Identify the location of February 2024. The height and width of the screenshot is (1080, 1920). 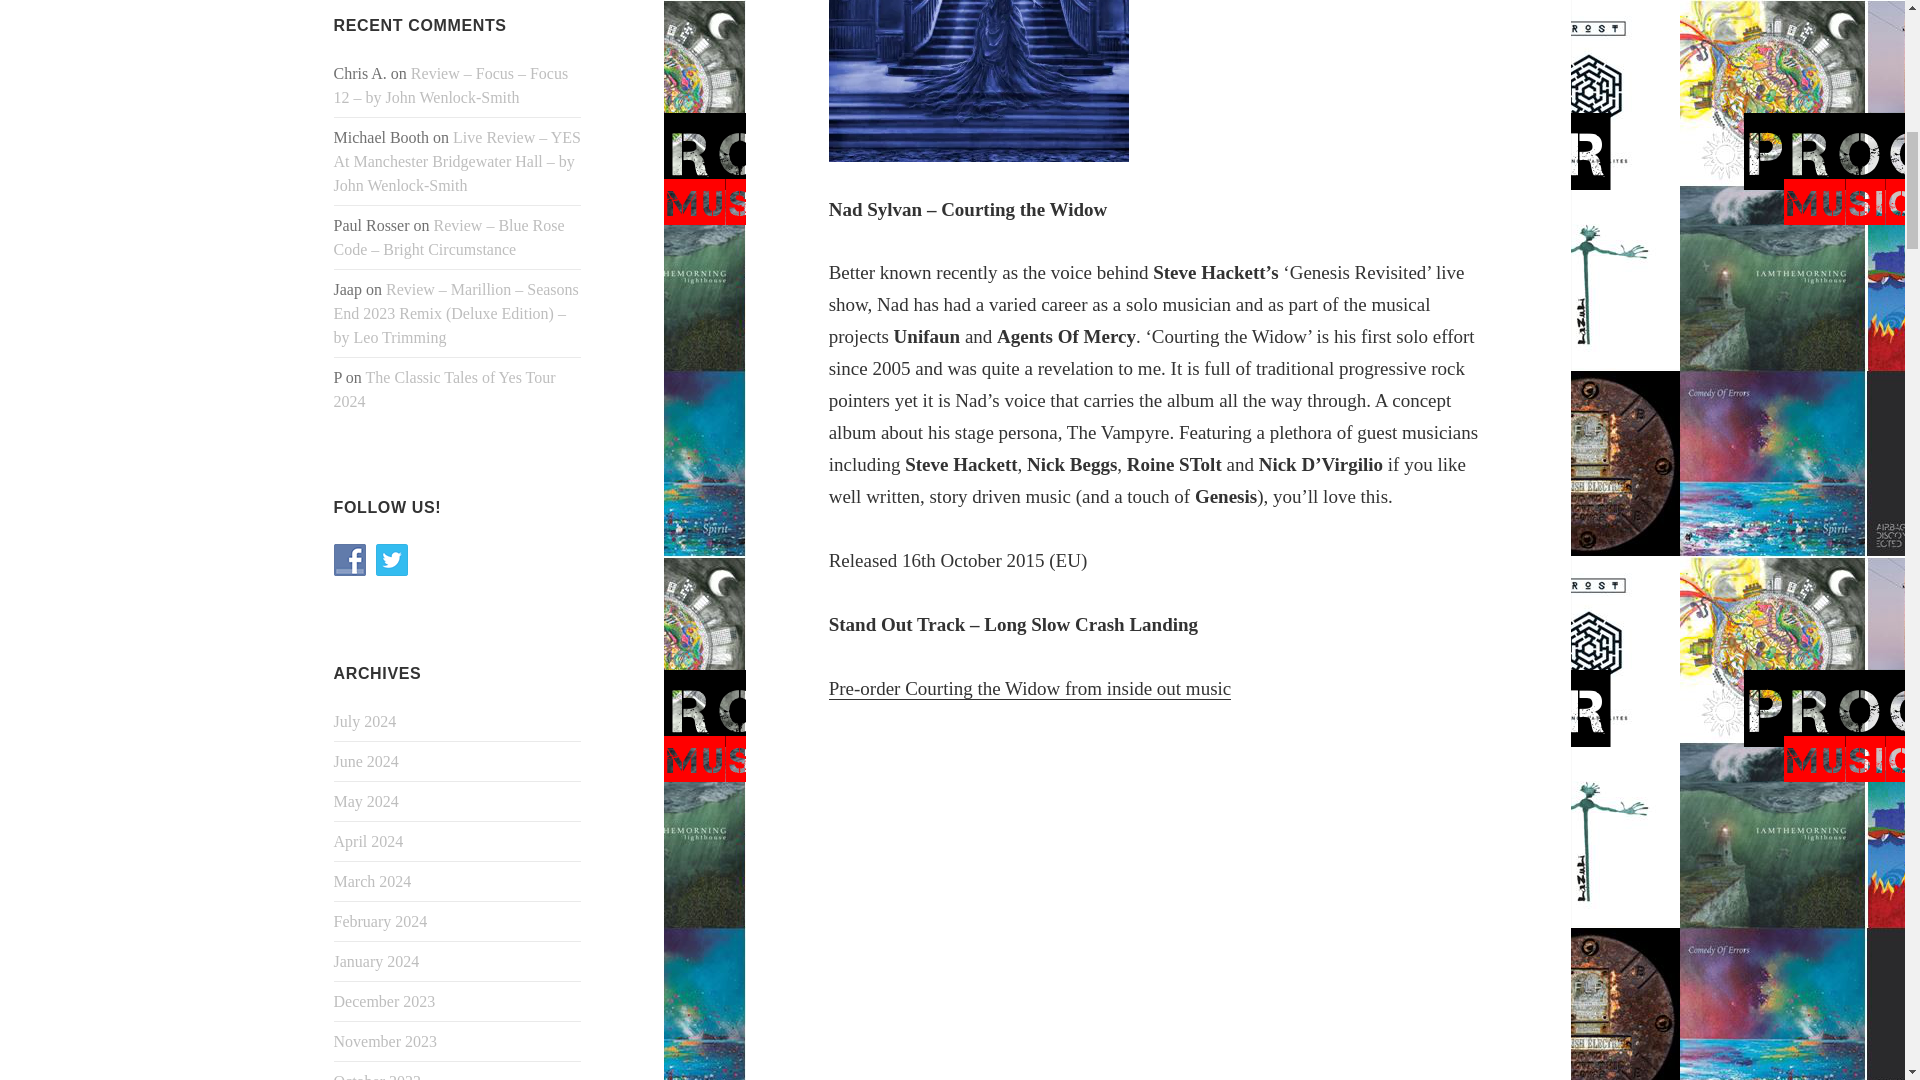
(381, 920).